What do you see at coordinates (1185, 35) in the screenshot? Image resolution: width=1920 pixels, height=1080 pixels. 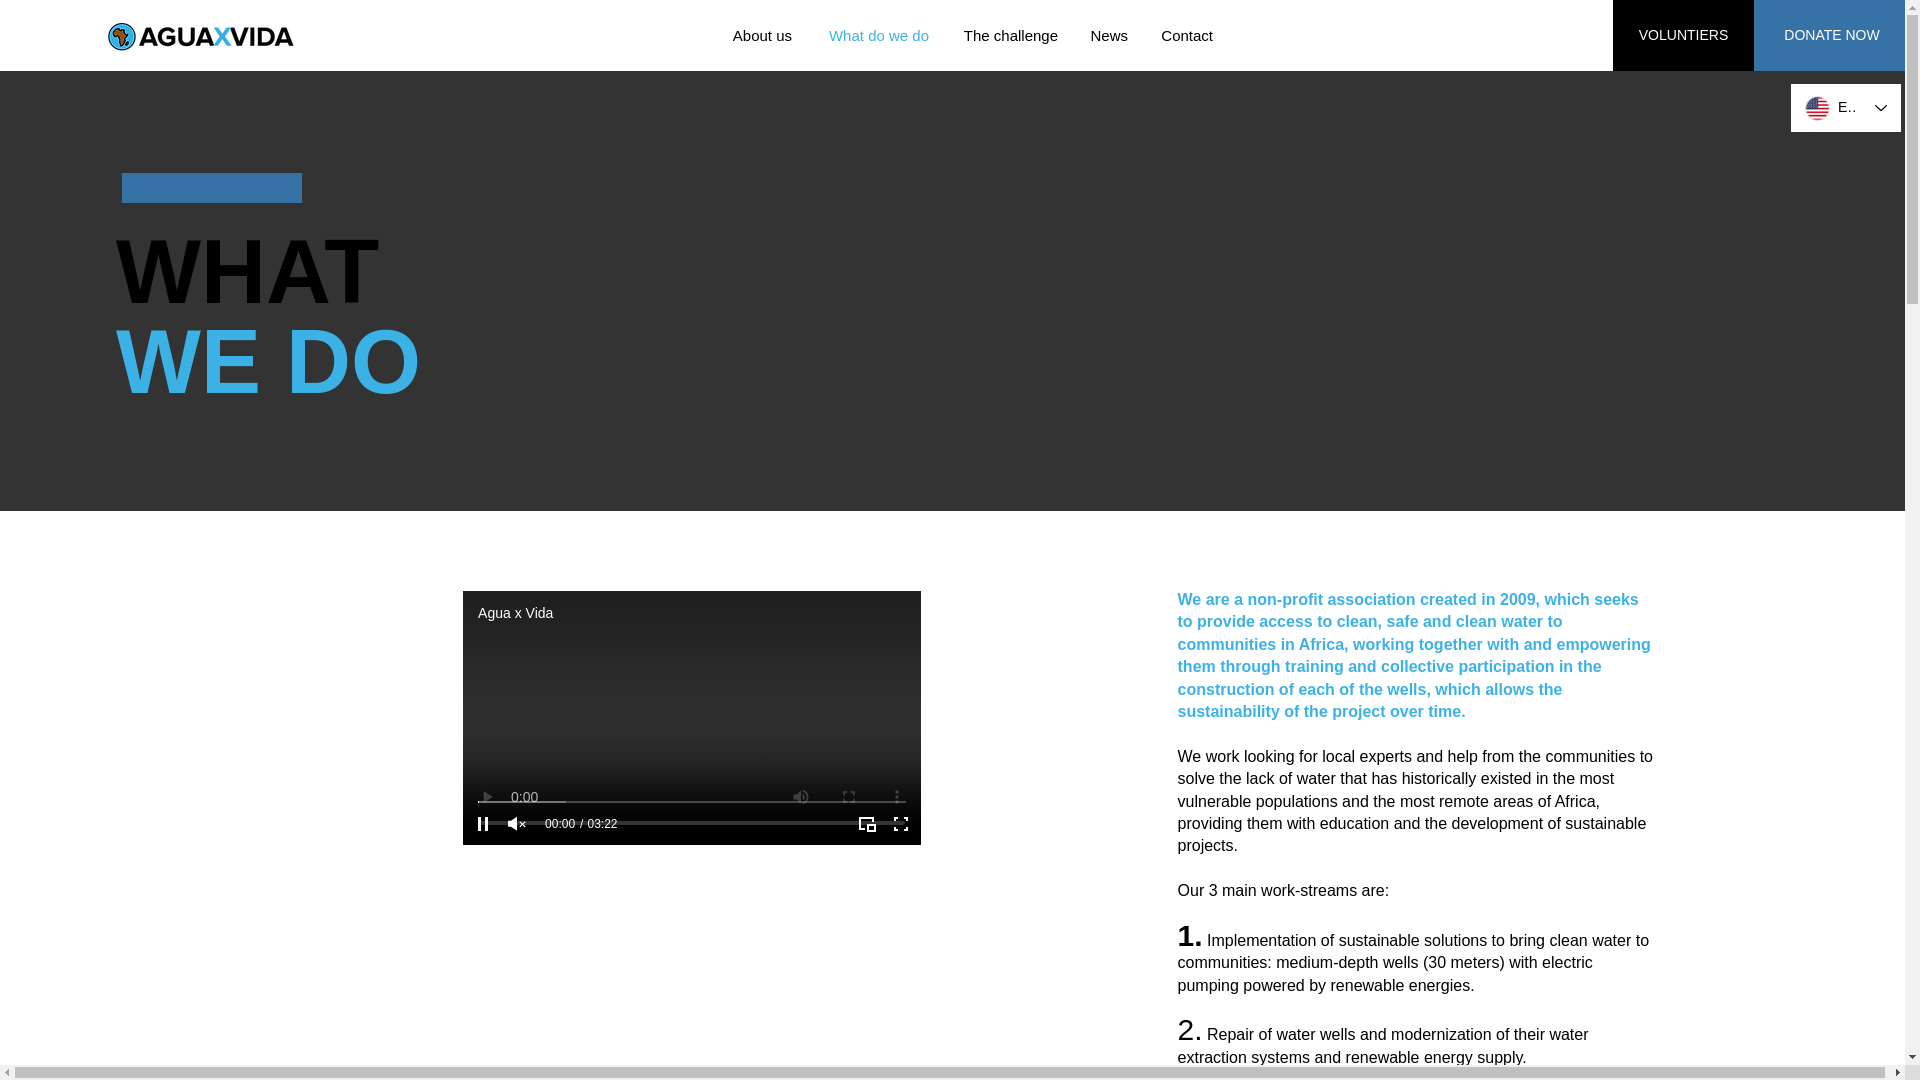 I see `Contact` at bounding box center [1185, 35].